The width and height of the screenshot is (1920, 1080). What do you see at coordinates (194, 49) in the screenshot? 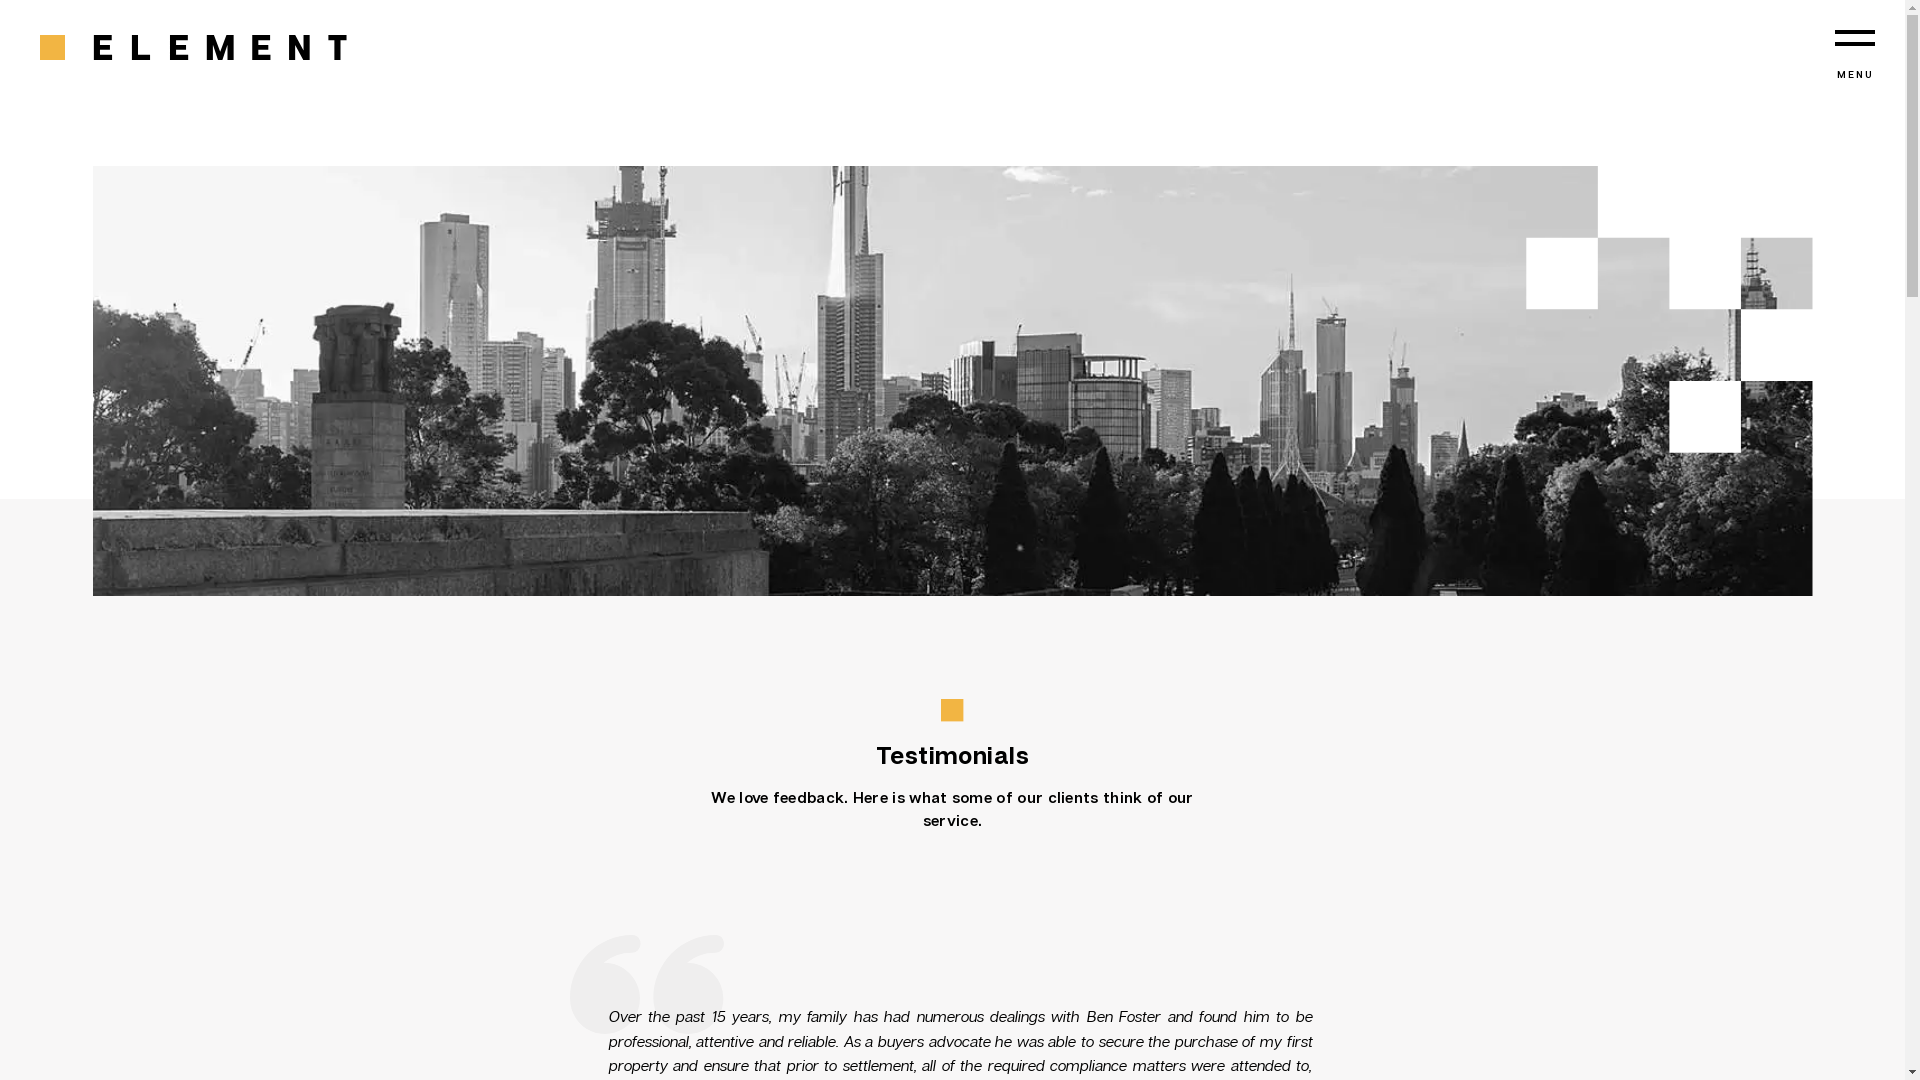
I see `Element Commercial` at bounding box center [194, 49].